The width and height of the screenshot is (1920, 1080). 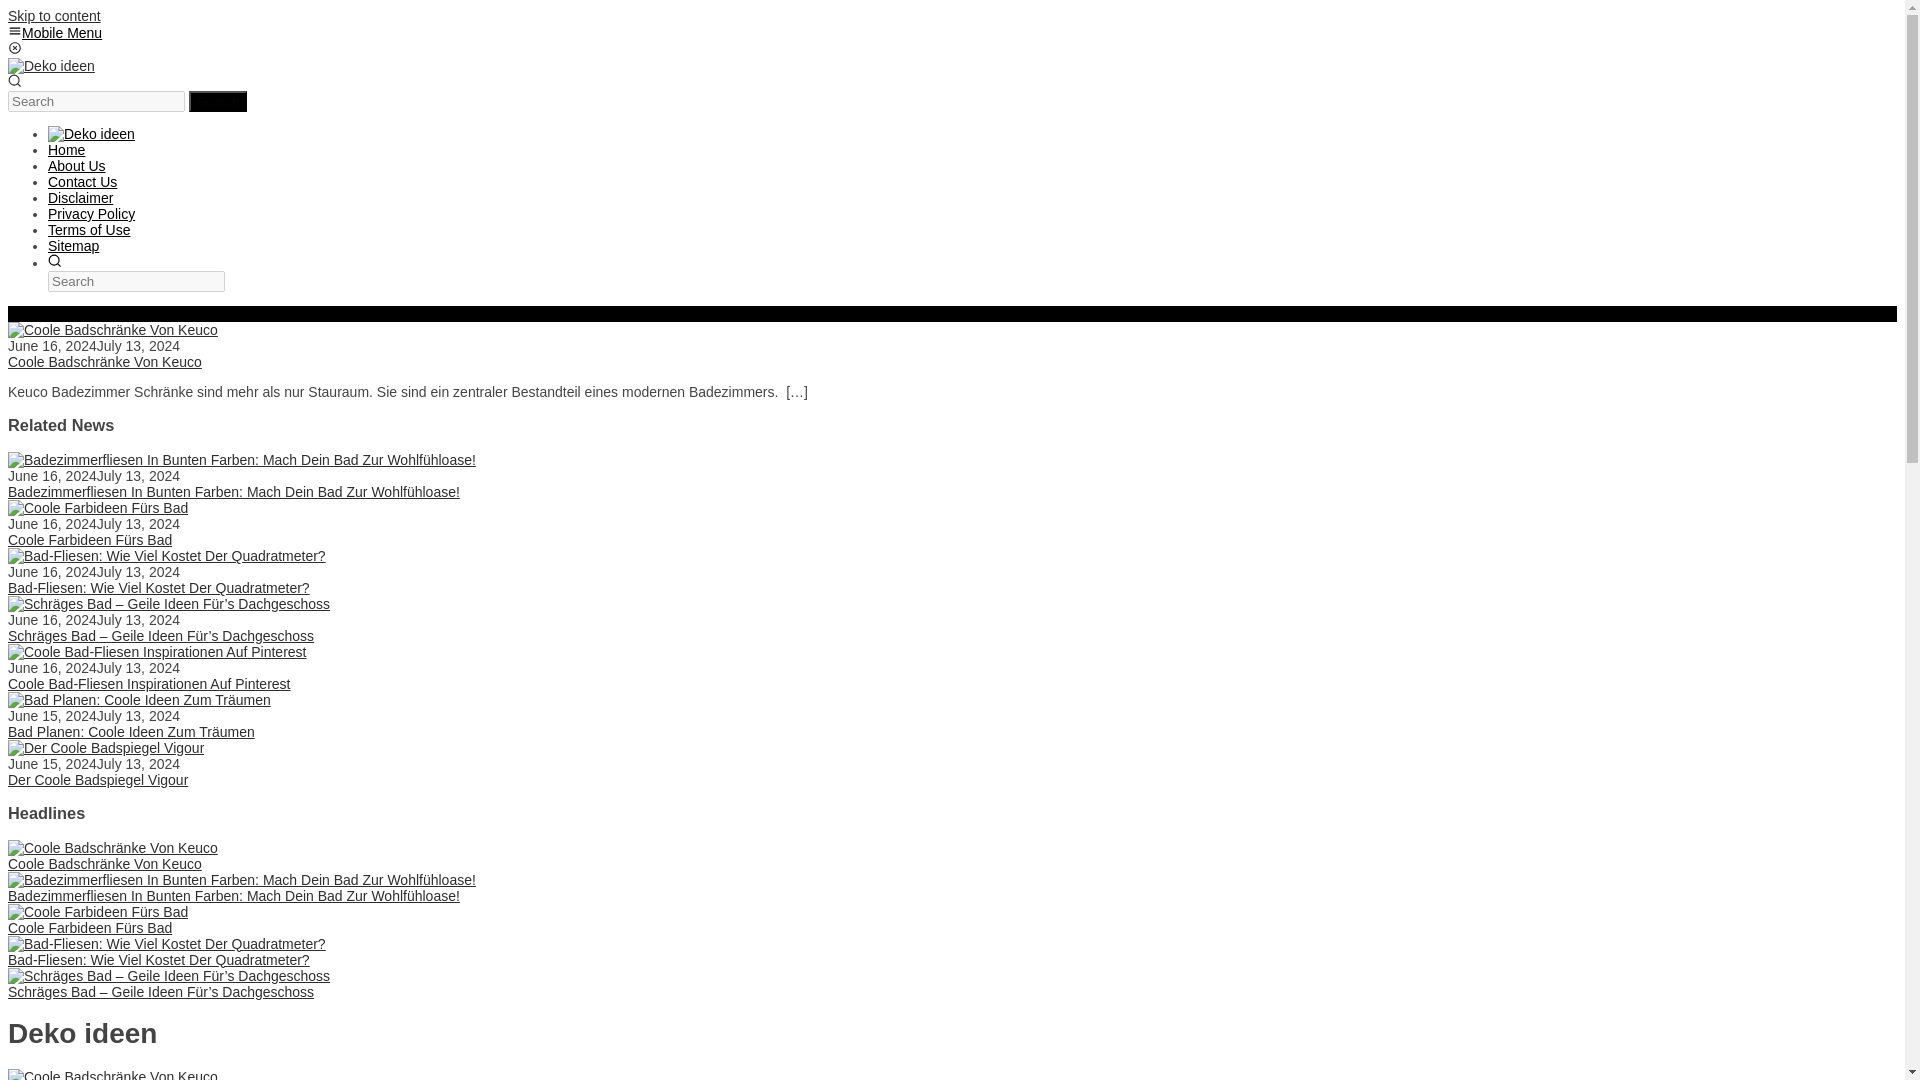 What do you see at coordinates (76, 165) in the screenshot?
I see `About Us` at bounding box center [76, 165].